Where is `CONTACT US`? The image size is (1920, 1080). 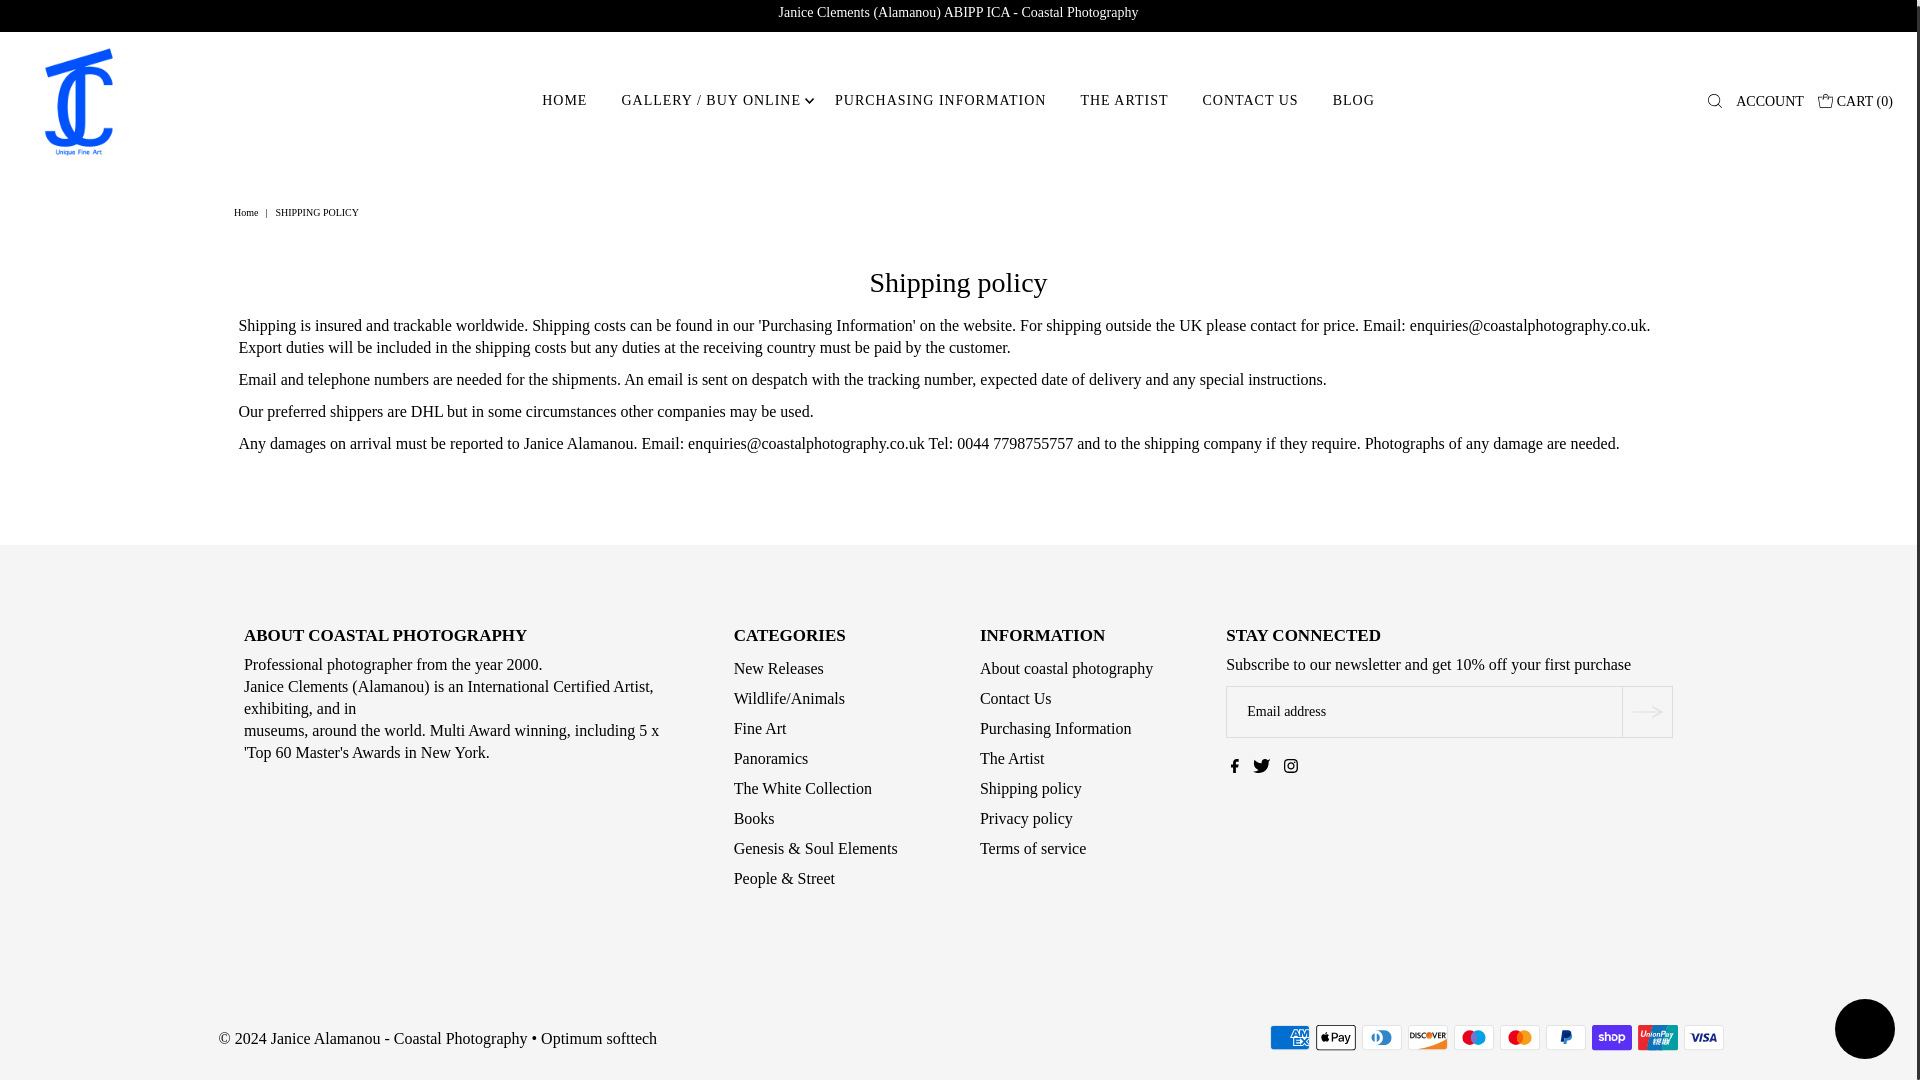
CONTACT US is located at coordinates (1250, 100).